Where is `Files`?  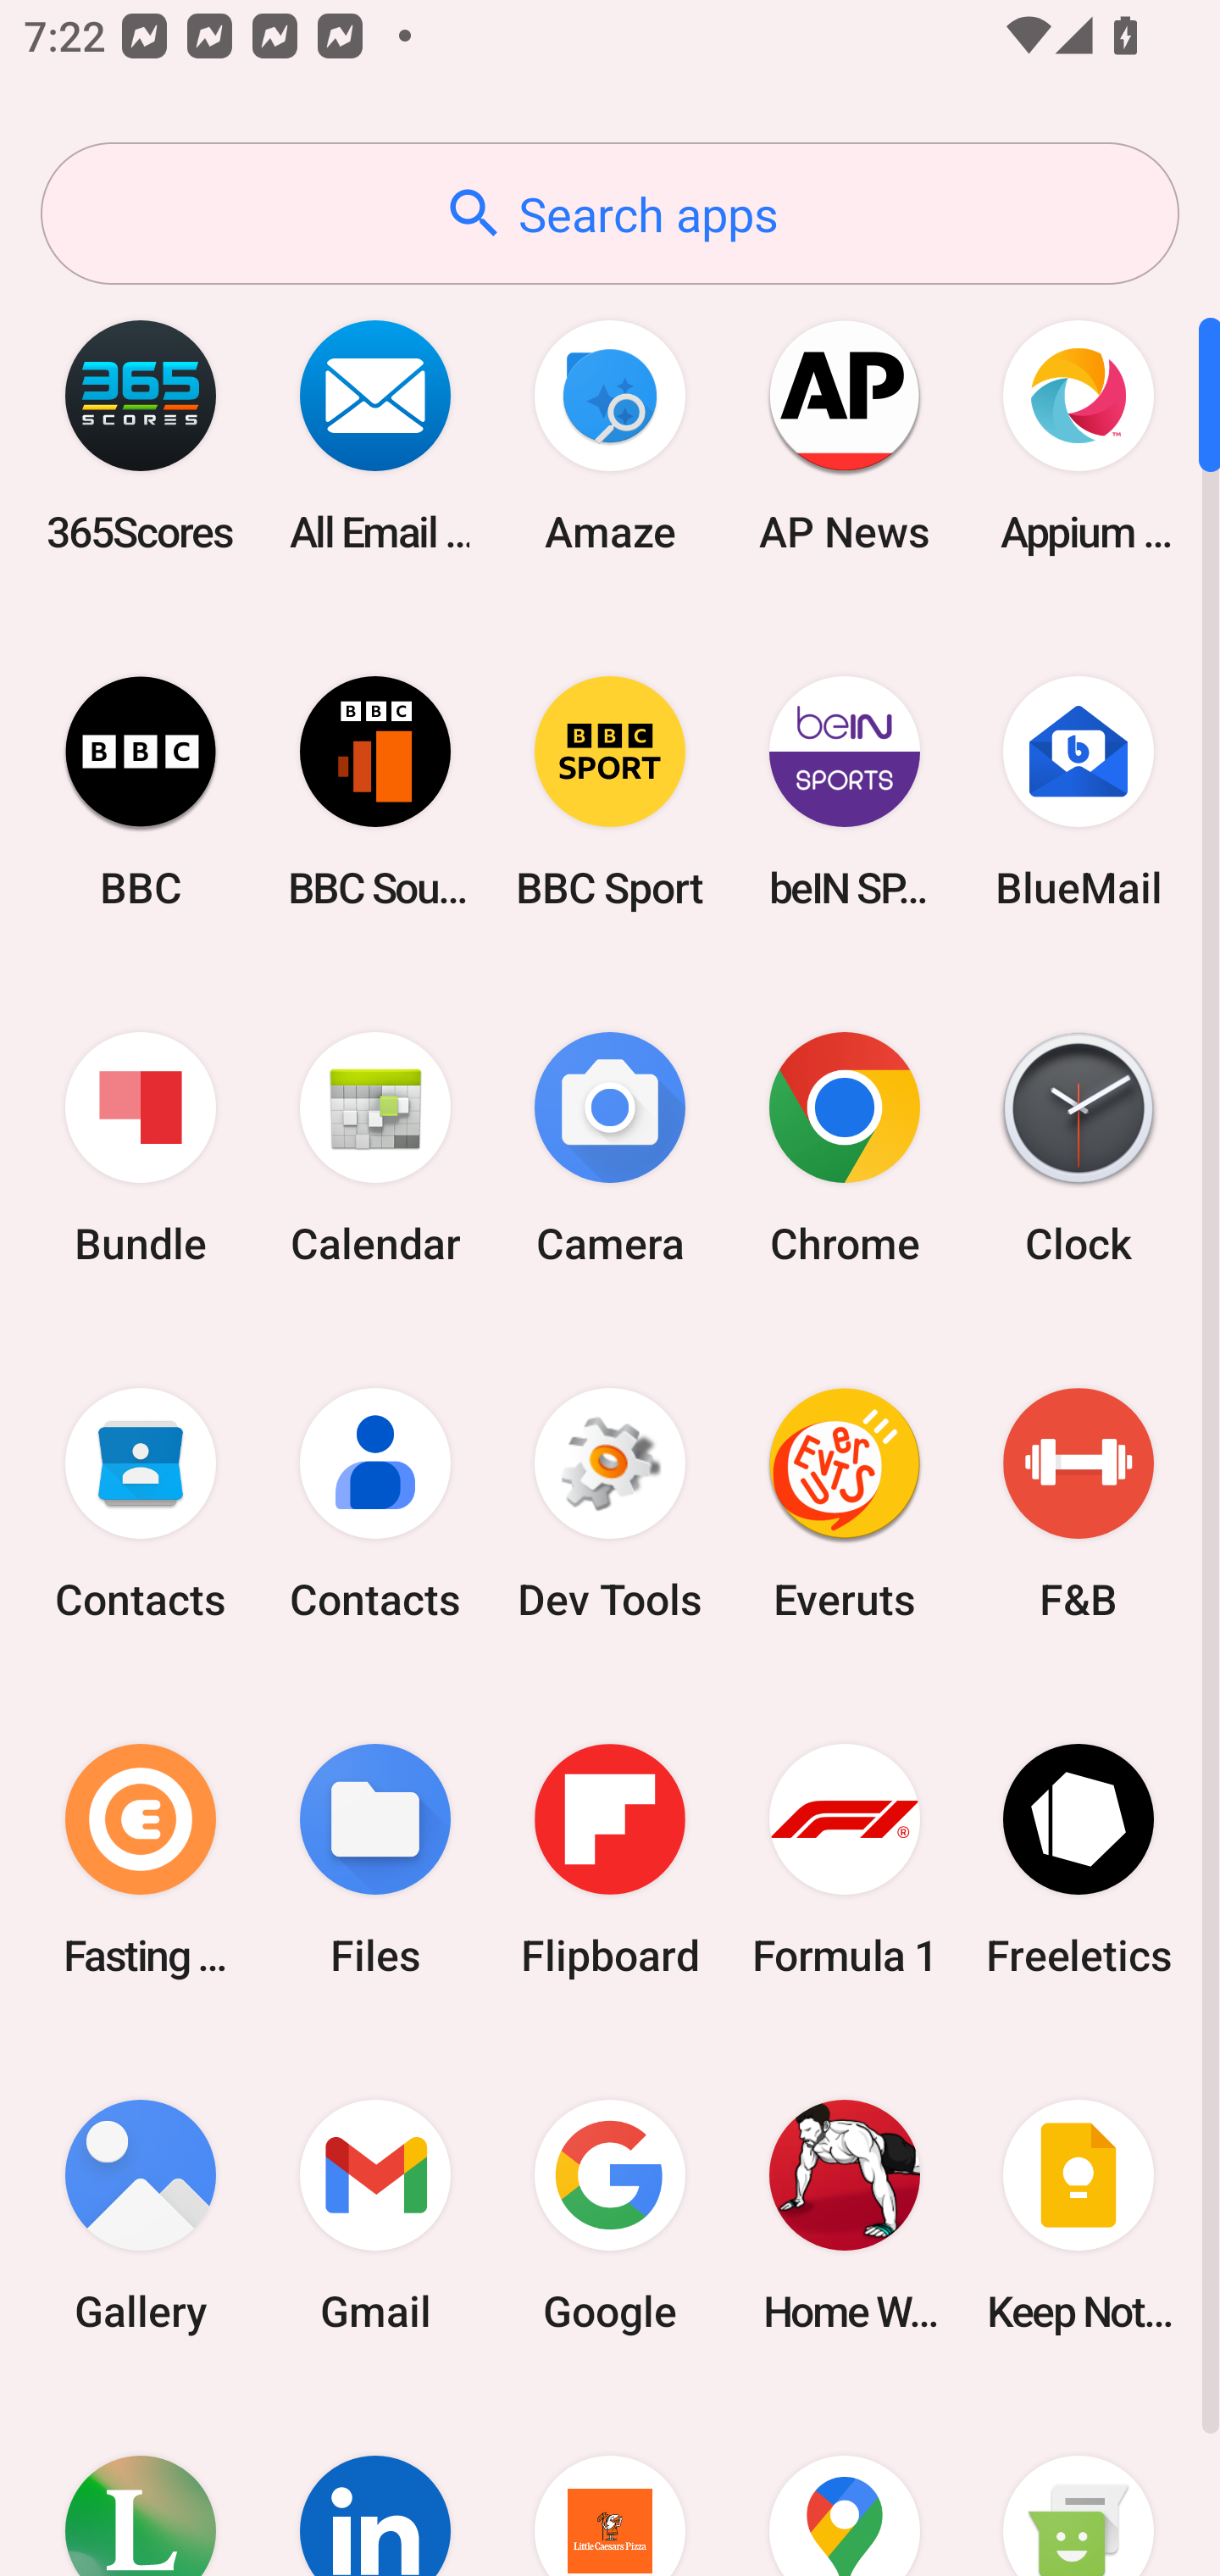
Files is located at coordinates (375, 1859).